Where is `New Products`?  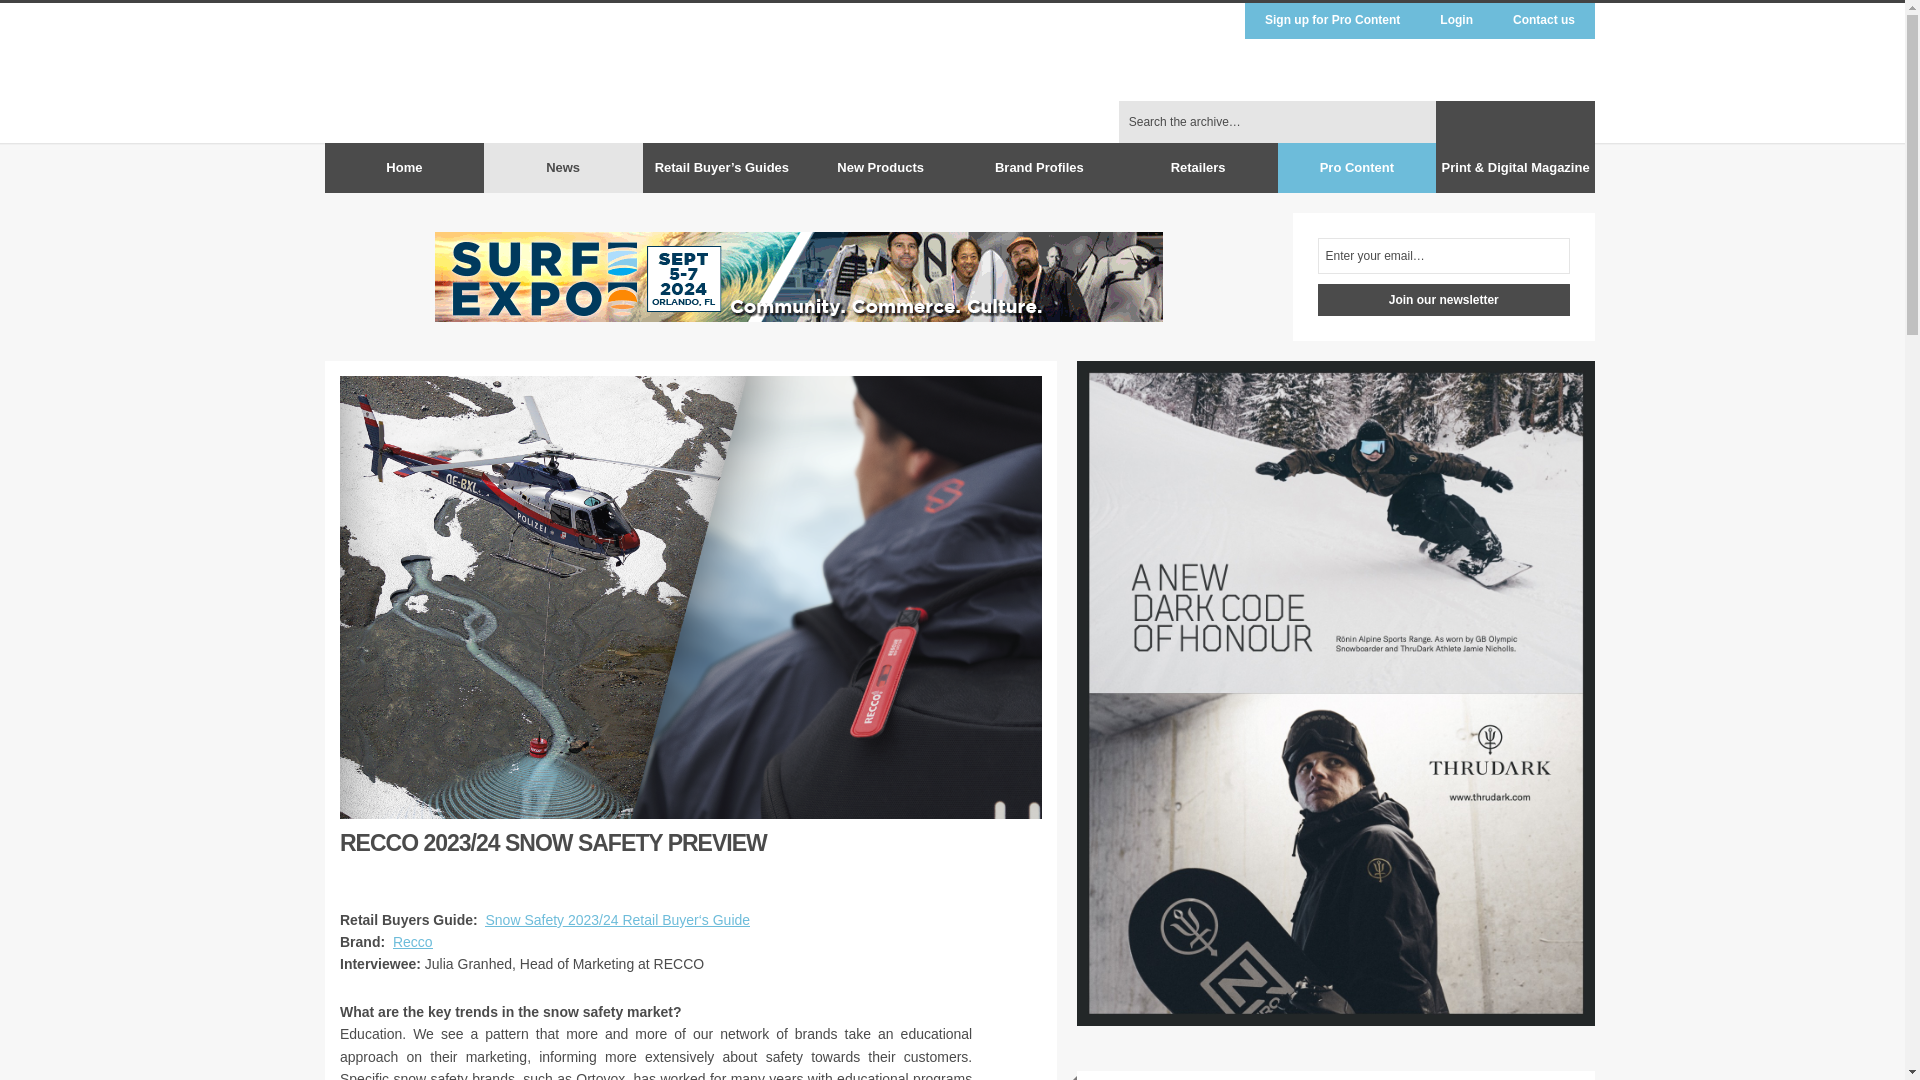 New Products is located at coordinates (880, 168).